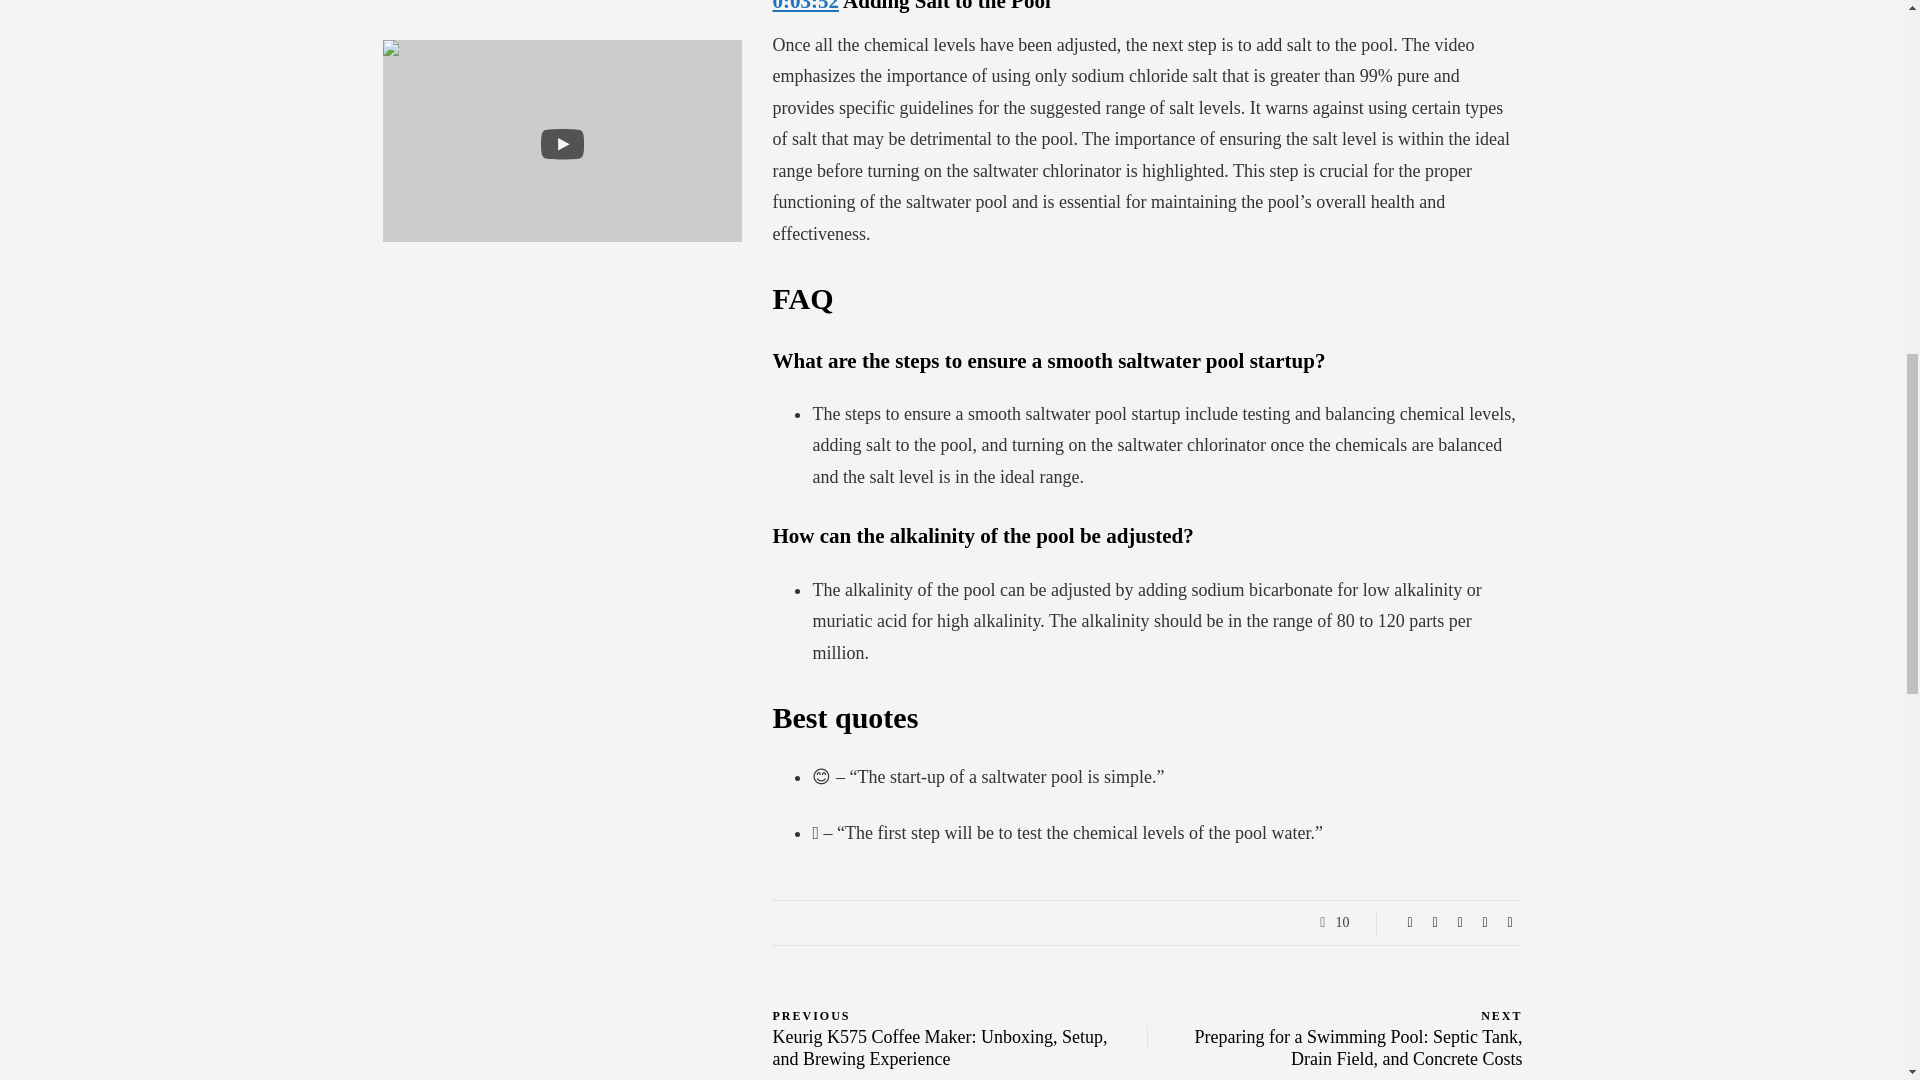 The height and width of the screenshot is (1080, 1920). What do you see at coordinates (1410, 922) in the screenshot?
I see `Share with Facebook` at bounding box center [1410, 922].